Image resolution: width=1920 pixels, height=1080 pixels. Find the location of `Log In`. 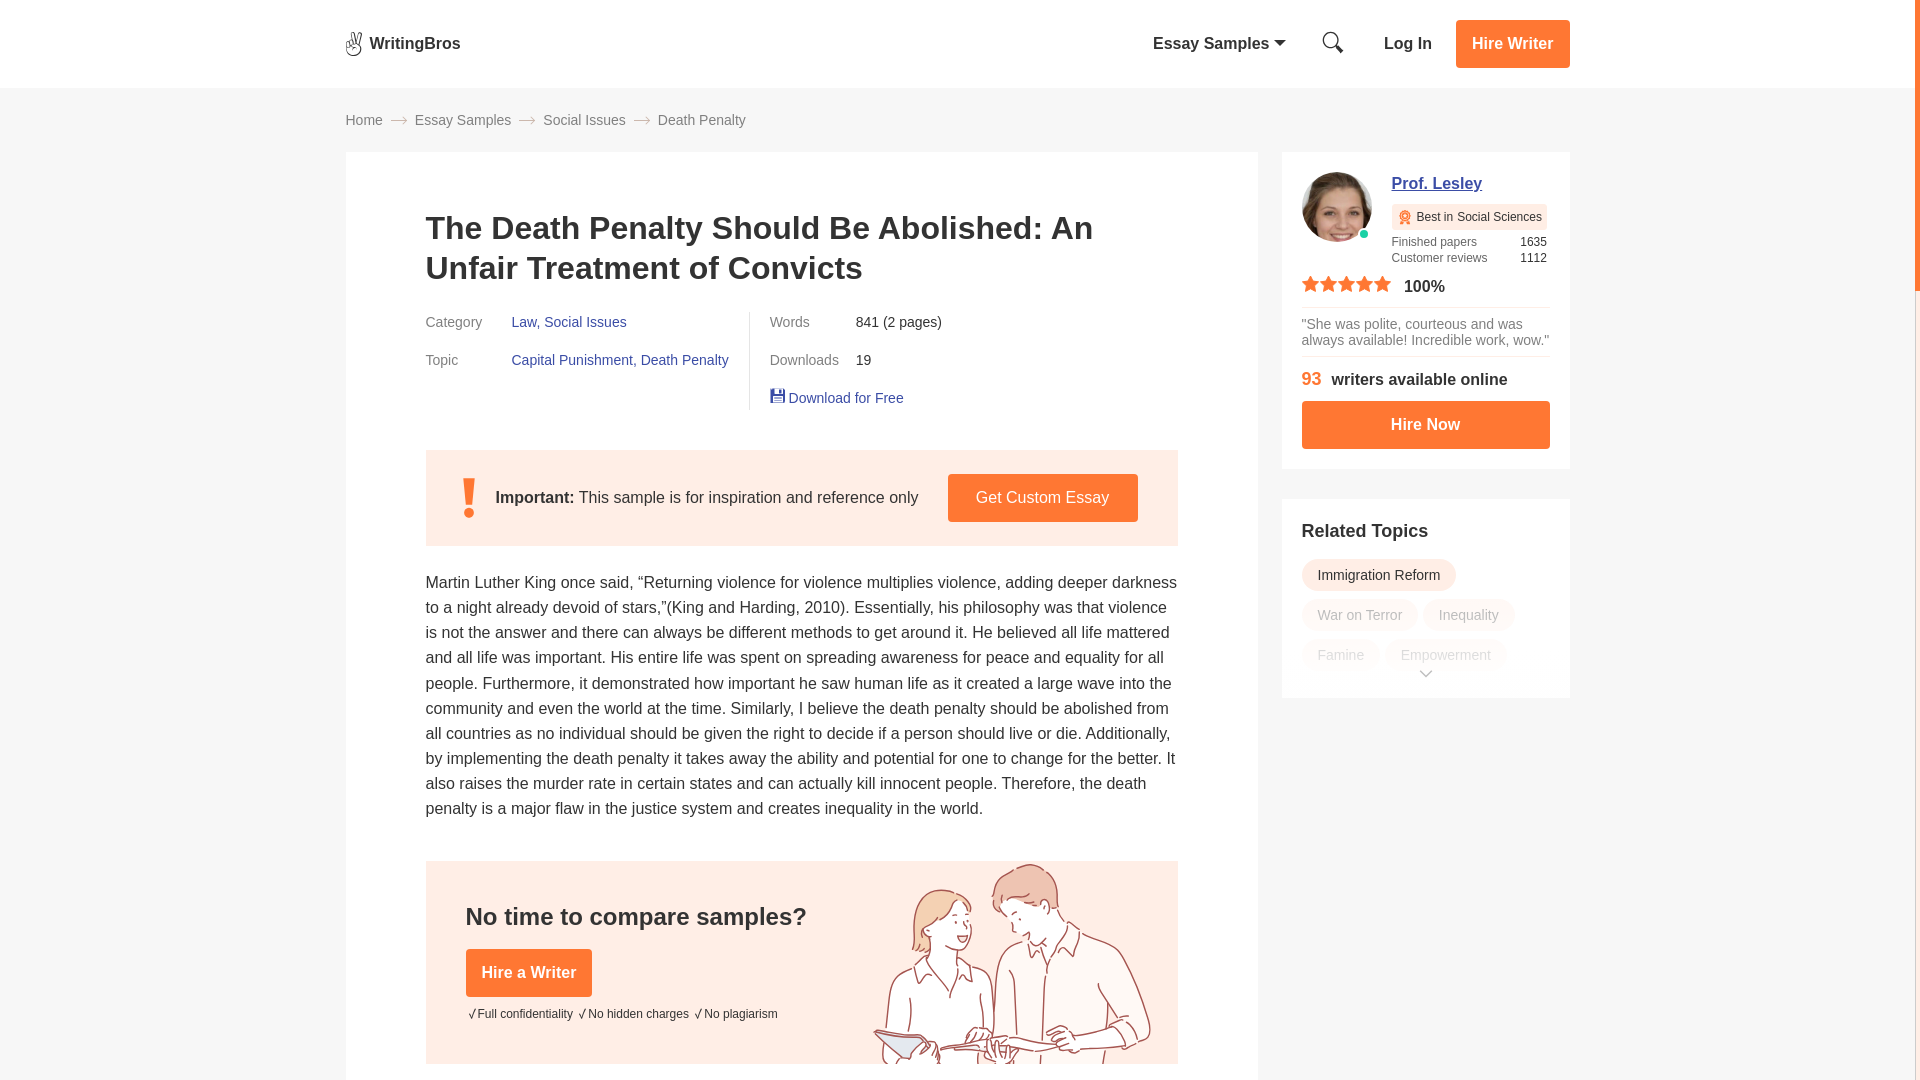

Log In is located at coordinates (1408, 42).